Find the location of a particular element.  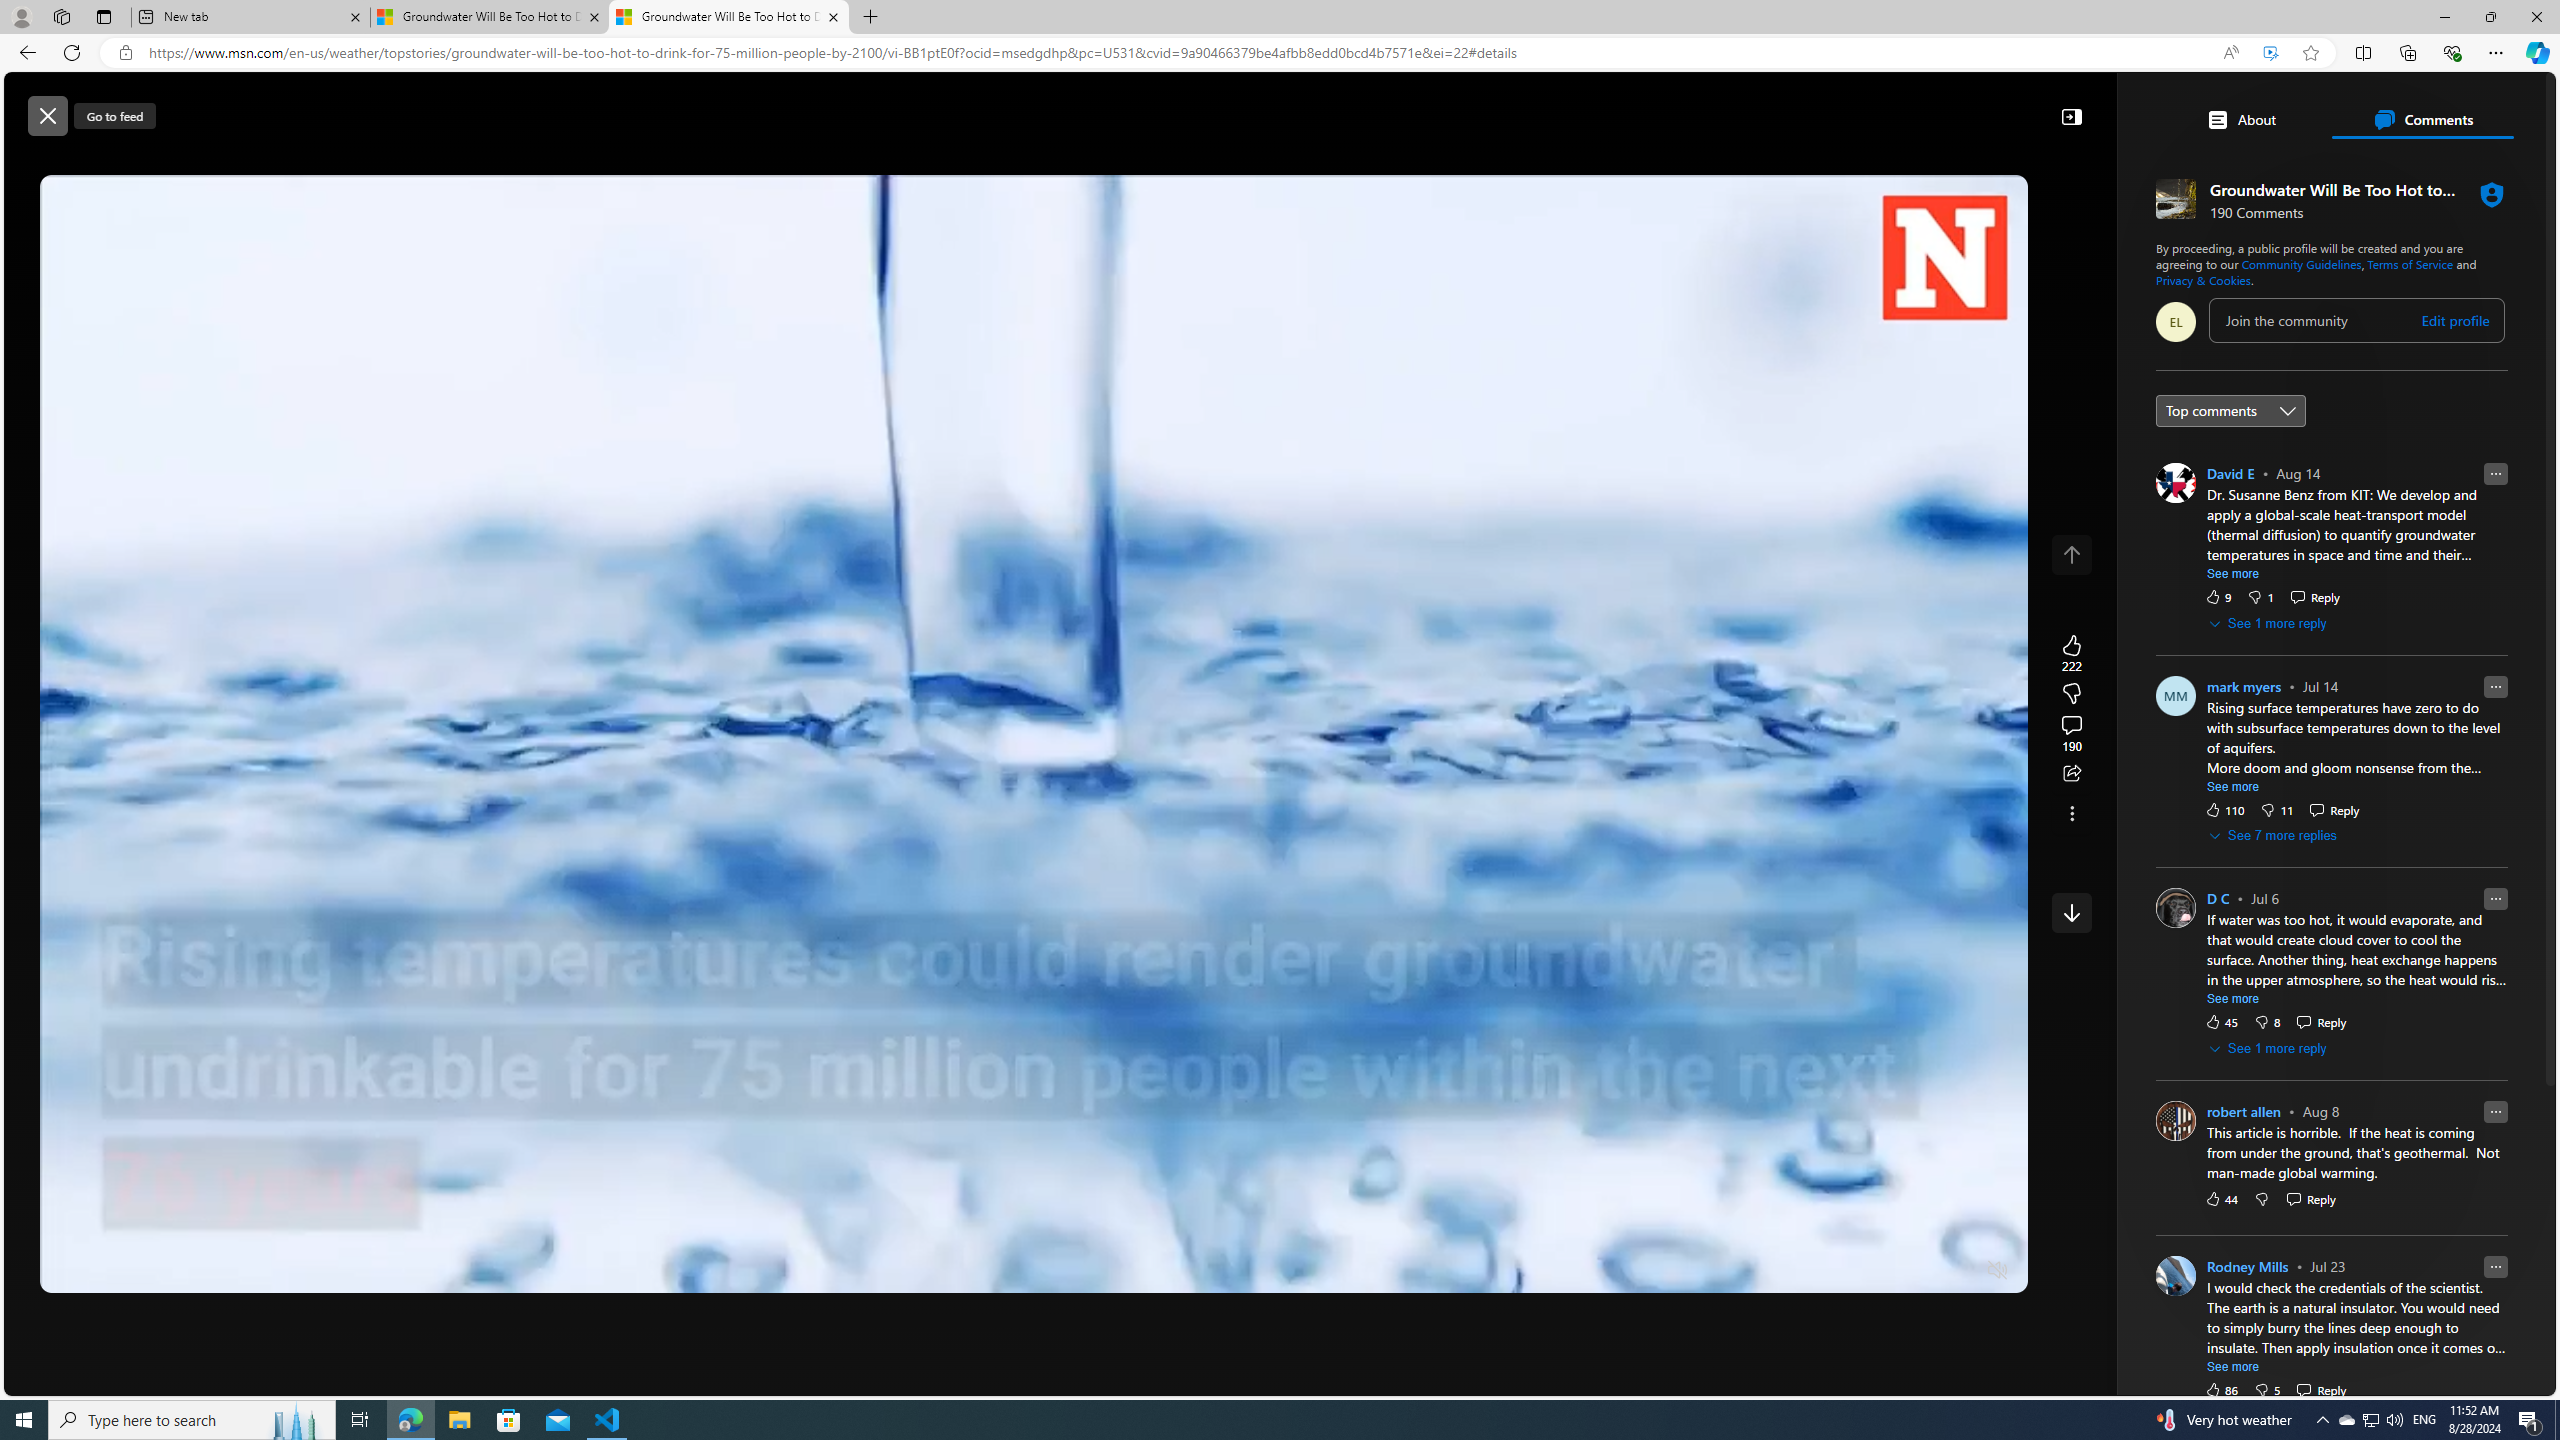

comment-box is located at coordinates (2358, 320).